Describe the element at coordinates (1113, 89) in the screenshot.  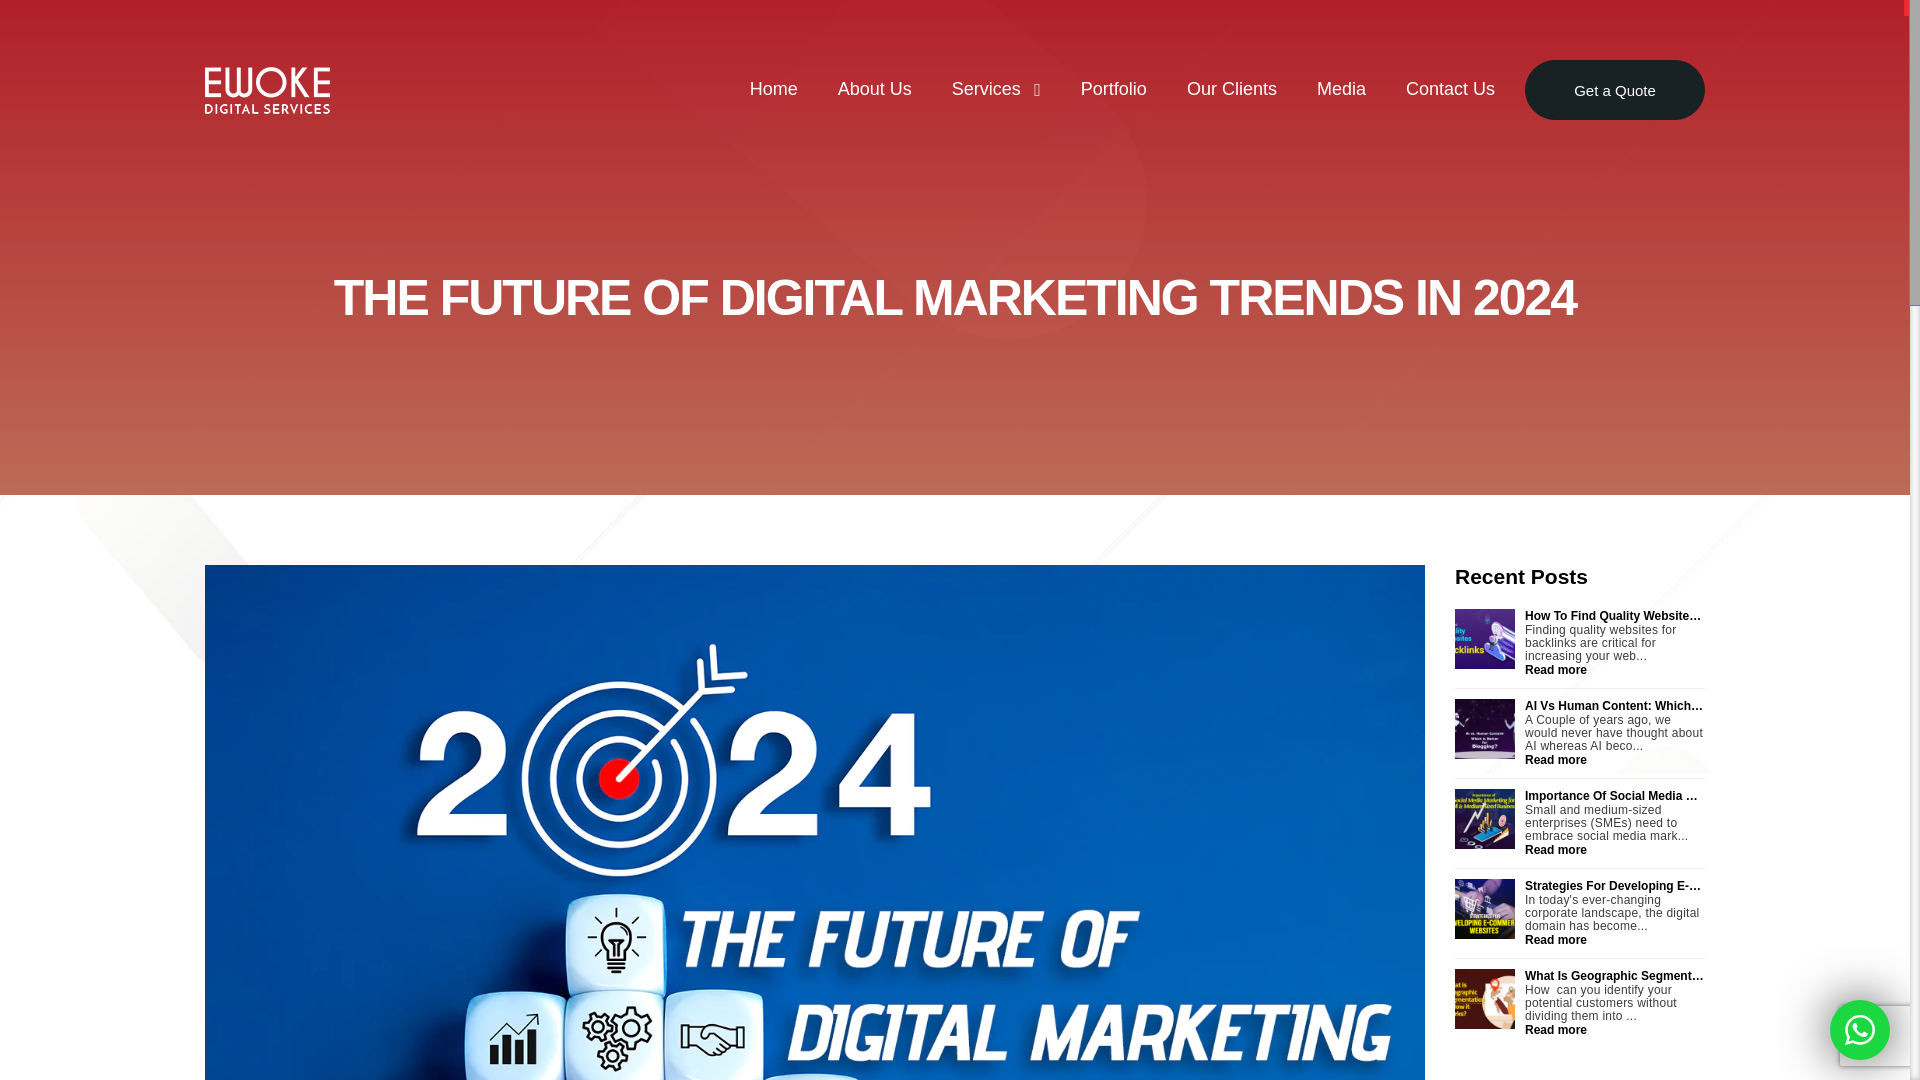
I see `Portfolio` at that location.